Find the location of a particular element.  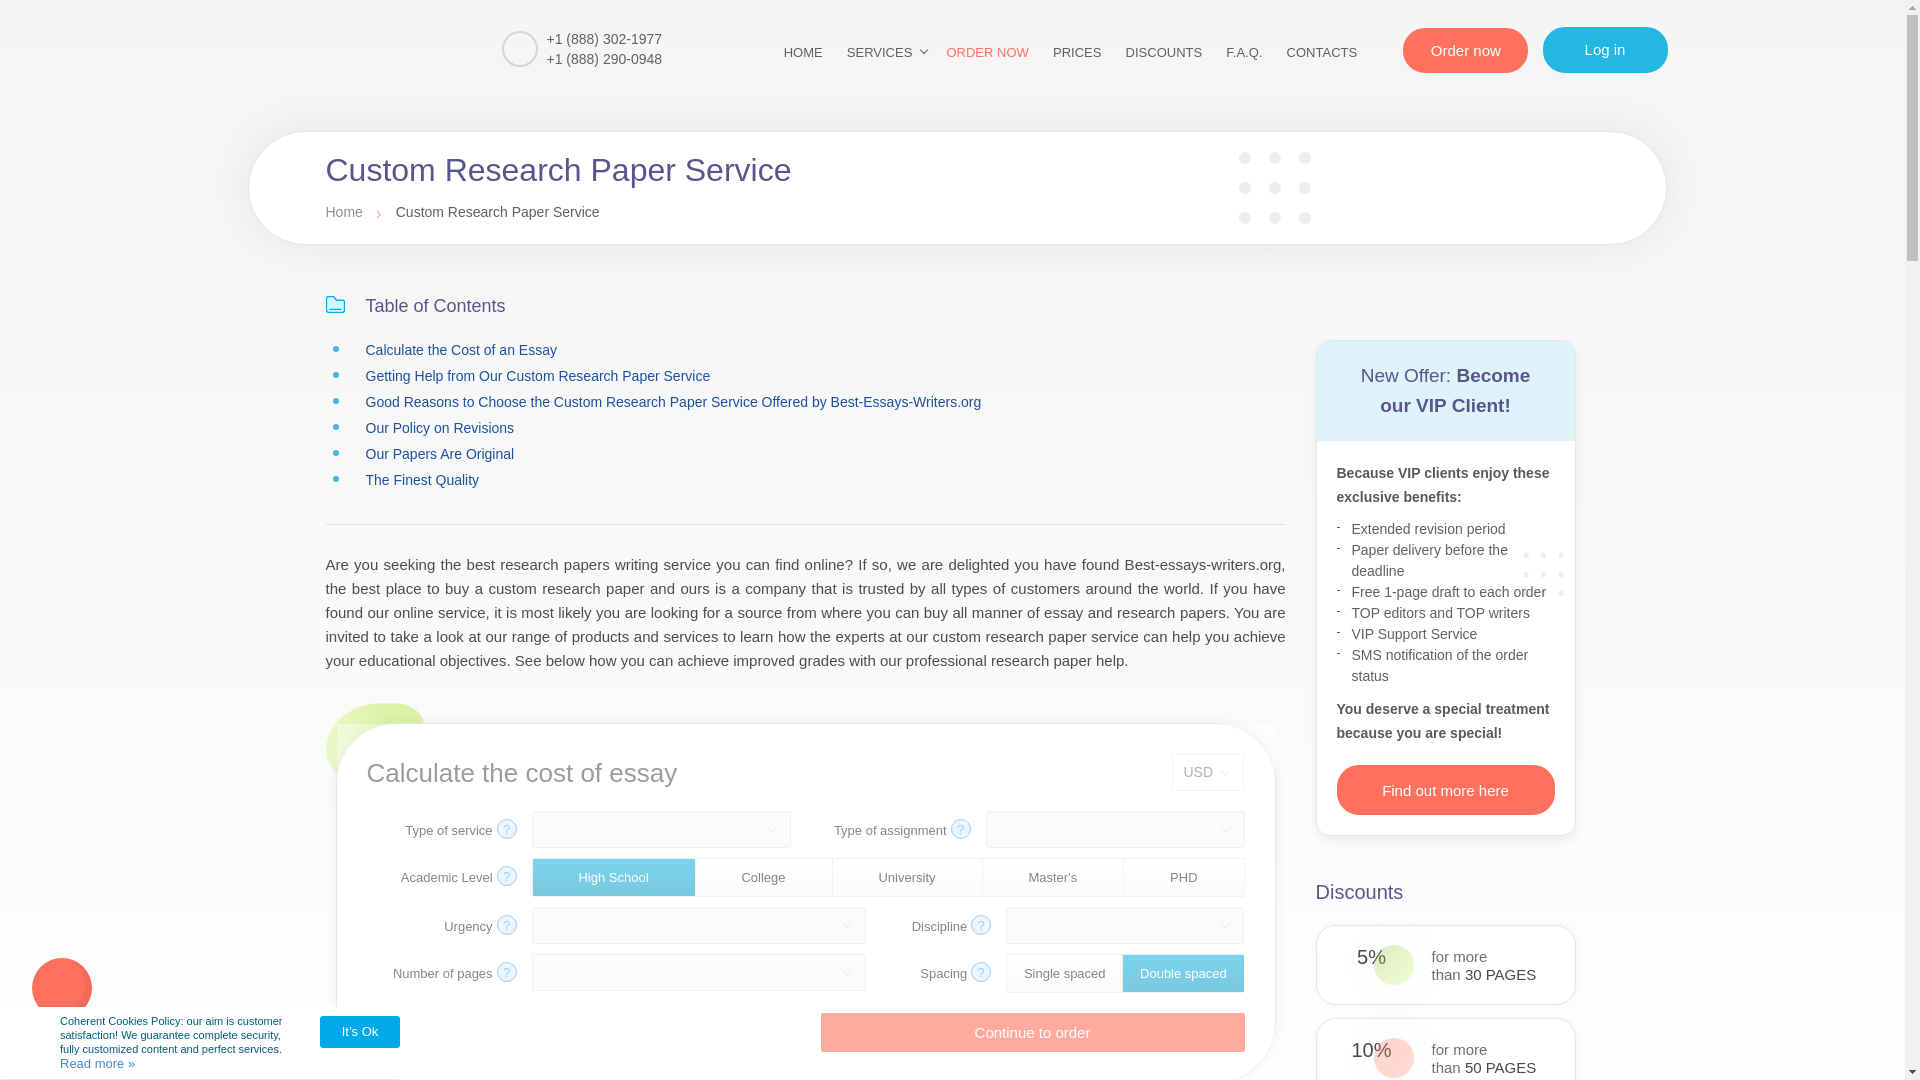

HOME is located at coordinates (803, 52).